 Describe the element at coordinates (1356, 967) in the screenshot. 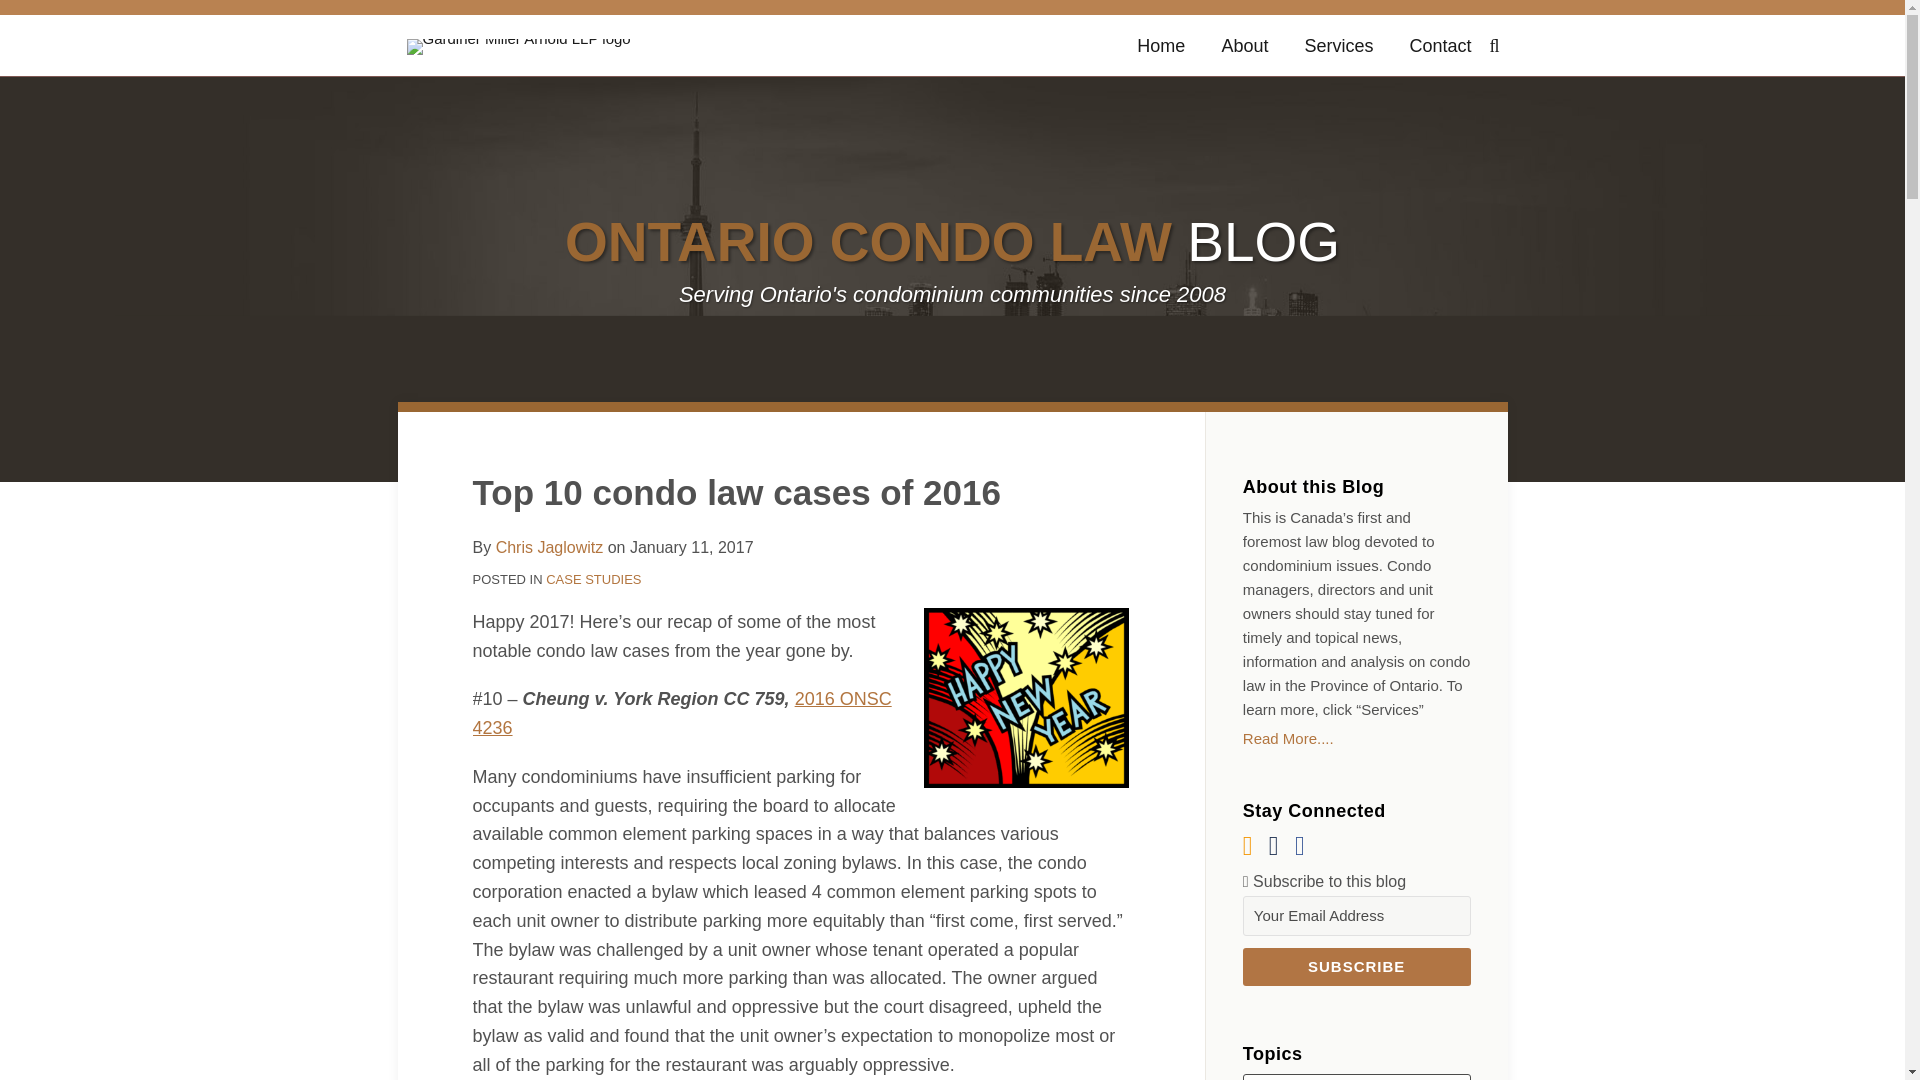

I see `Subscribe` at that location.